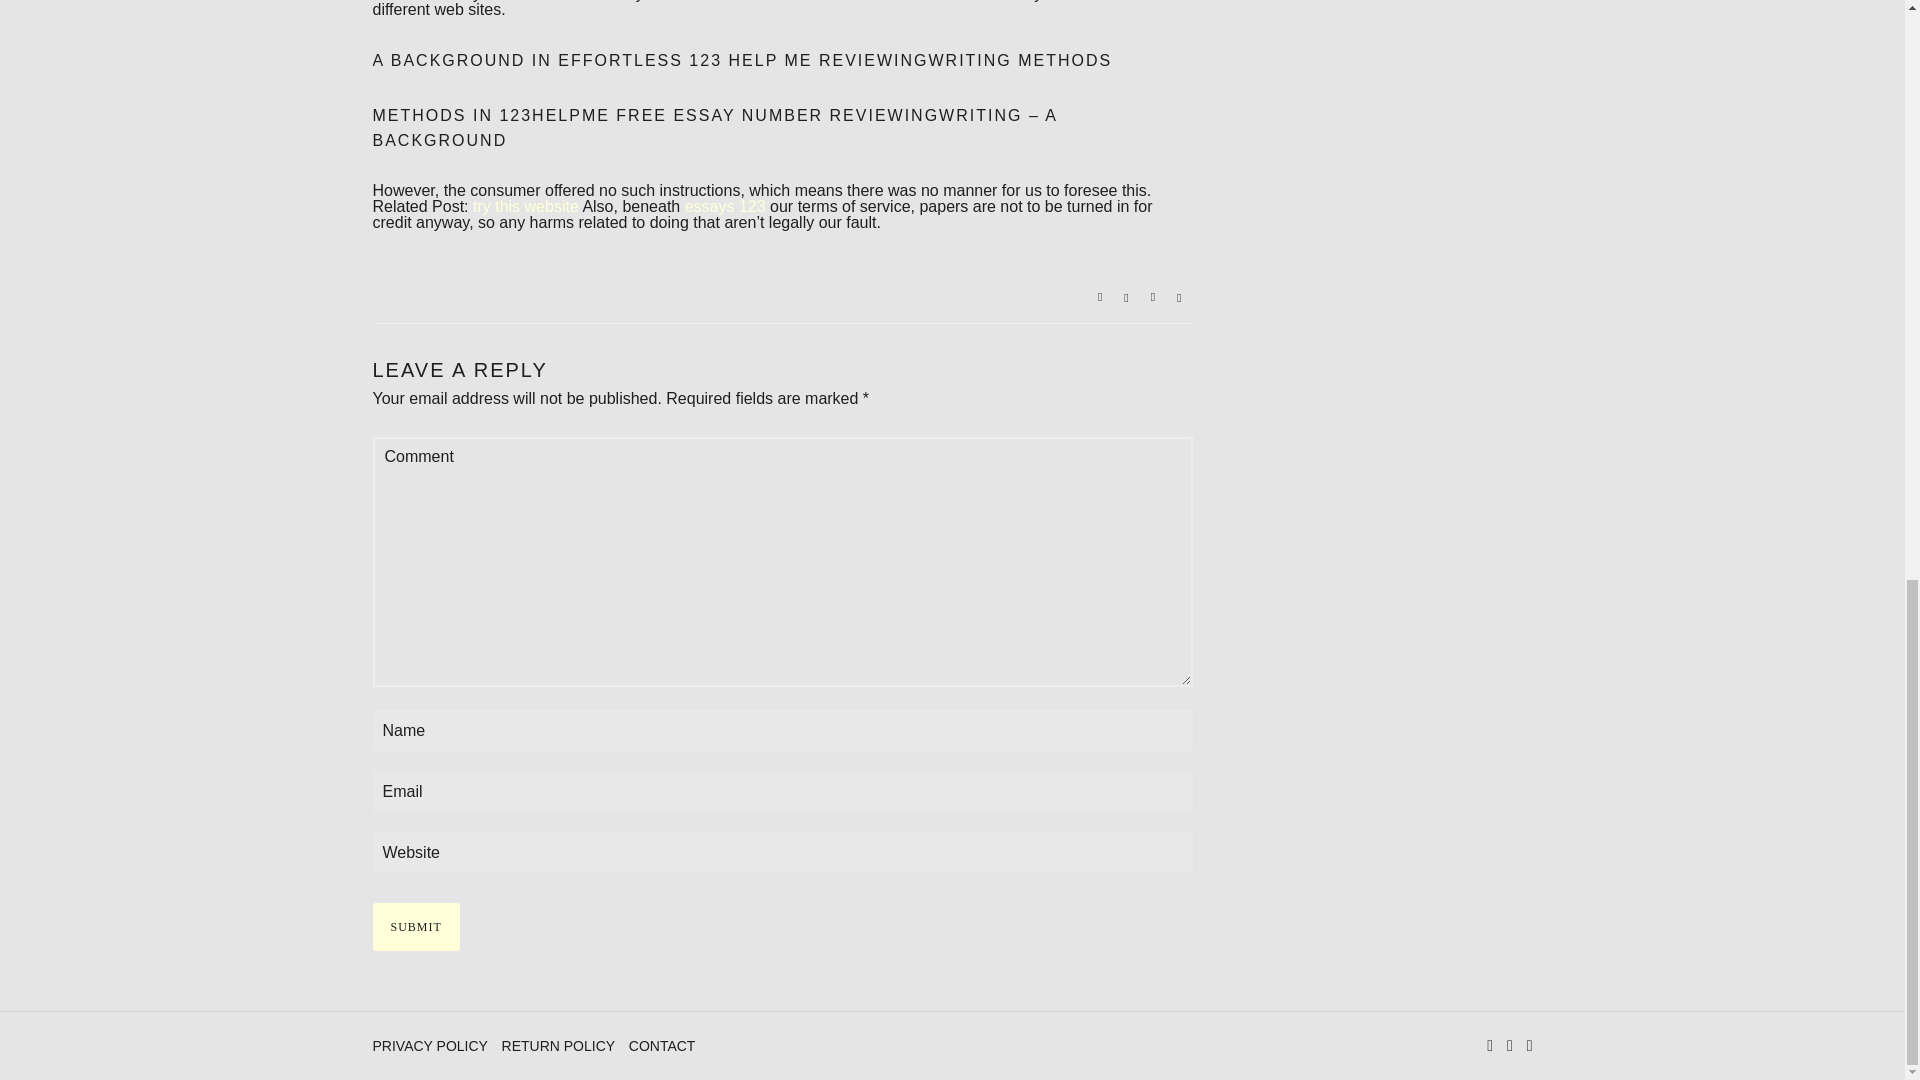  What do you see at coordinates (432, 1046) in the screenshot?
I see `PRIVACY POLICY` at bounding box center [432, 1046].